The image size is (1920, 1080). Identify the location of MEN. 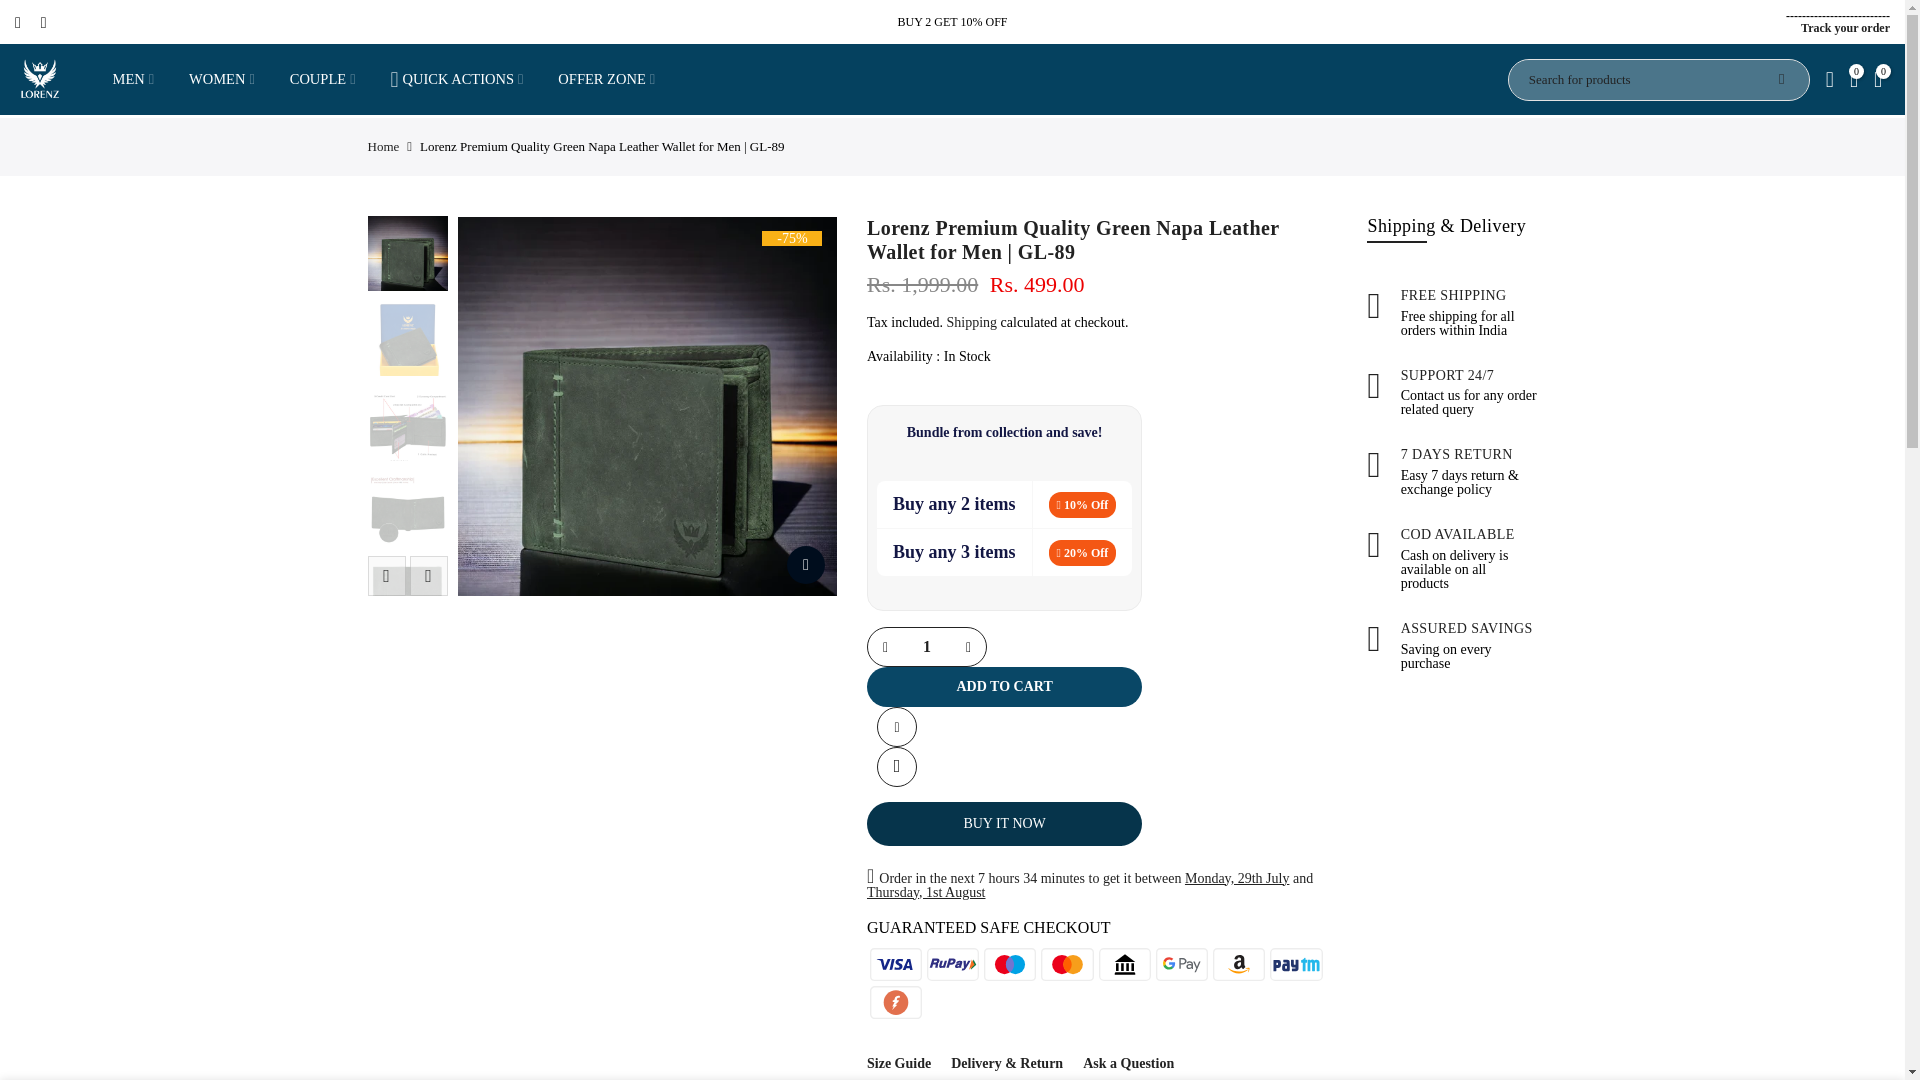
(133, 79).